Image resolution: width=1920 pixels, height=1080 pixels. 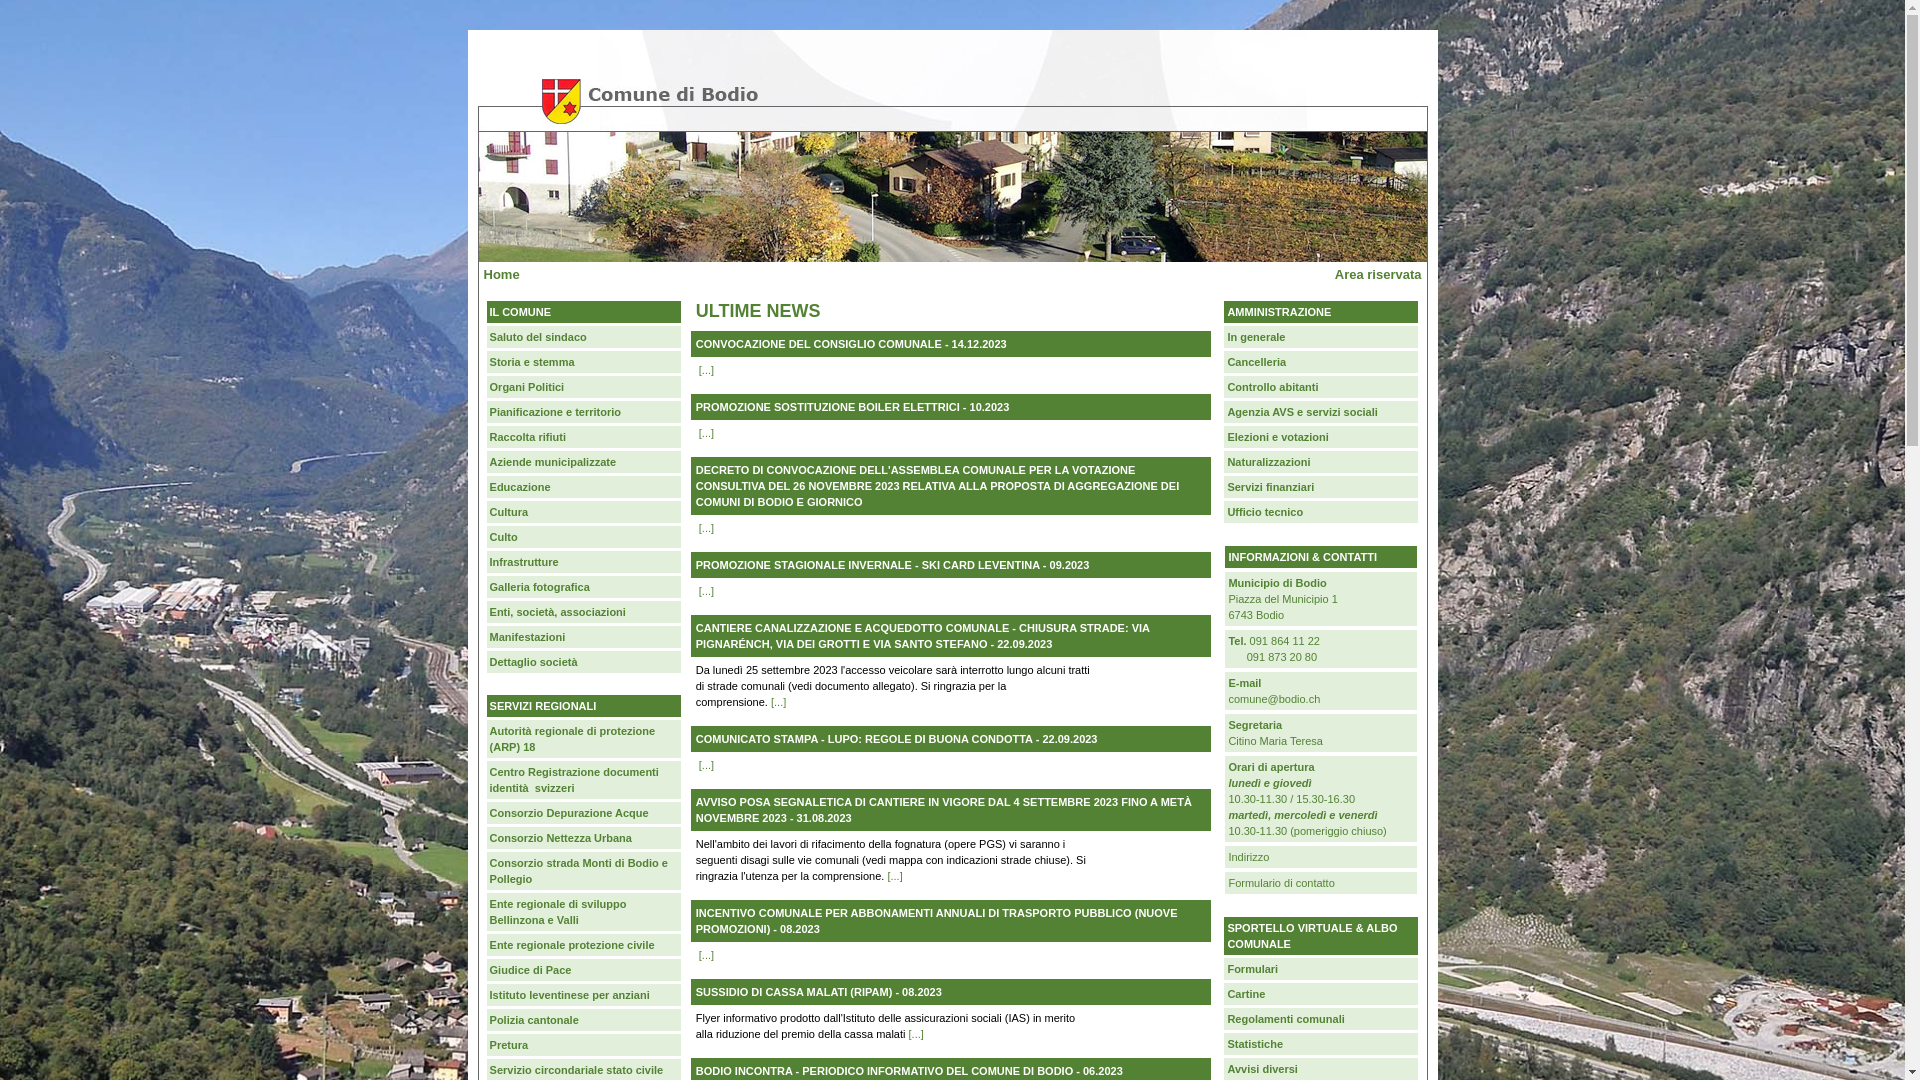 I want to click on Infrastrutture, so click(x=584, y=562).